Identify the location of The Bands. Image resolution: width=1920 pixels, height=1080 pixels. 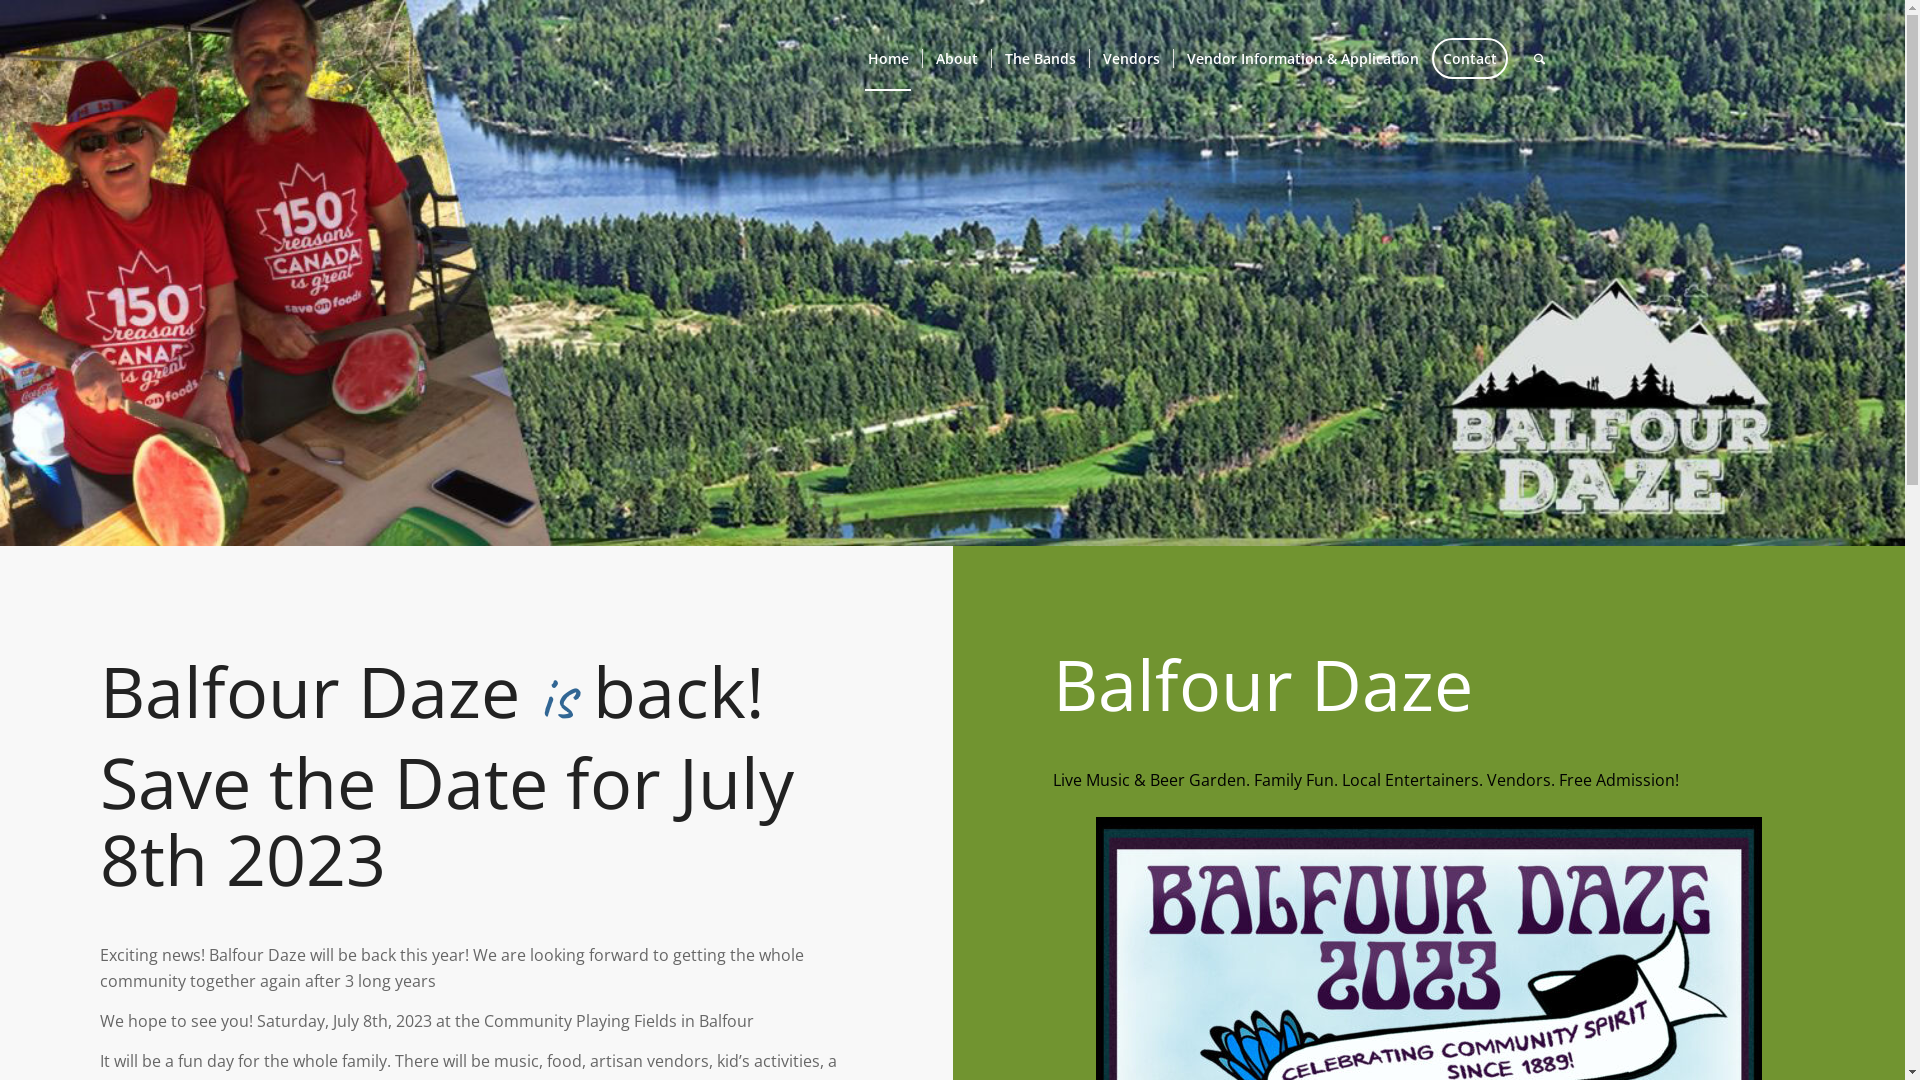
(1039, 59).